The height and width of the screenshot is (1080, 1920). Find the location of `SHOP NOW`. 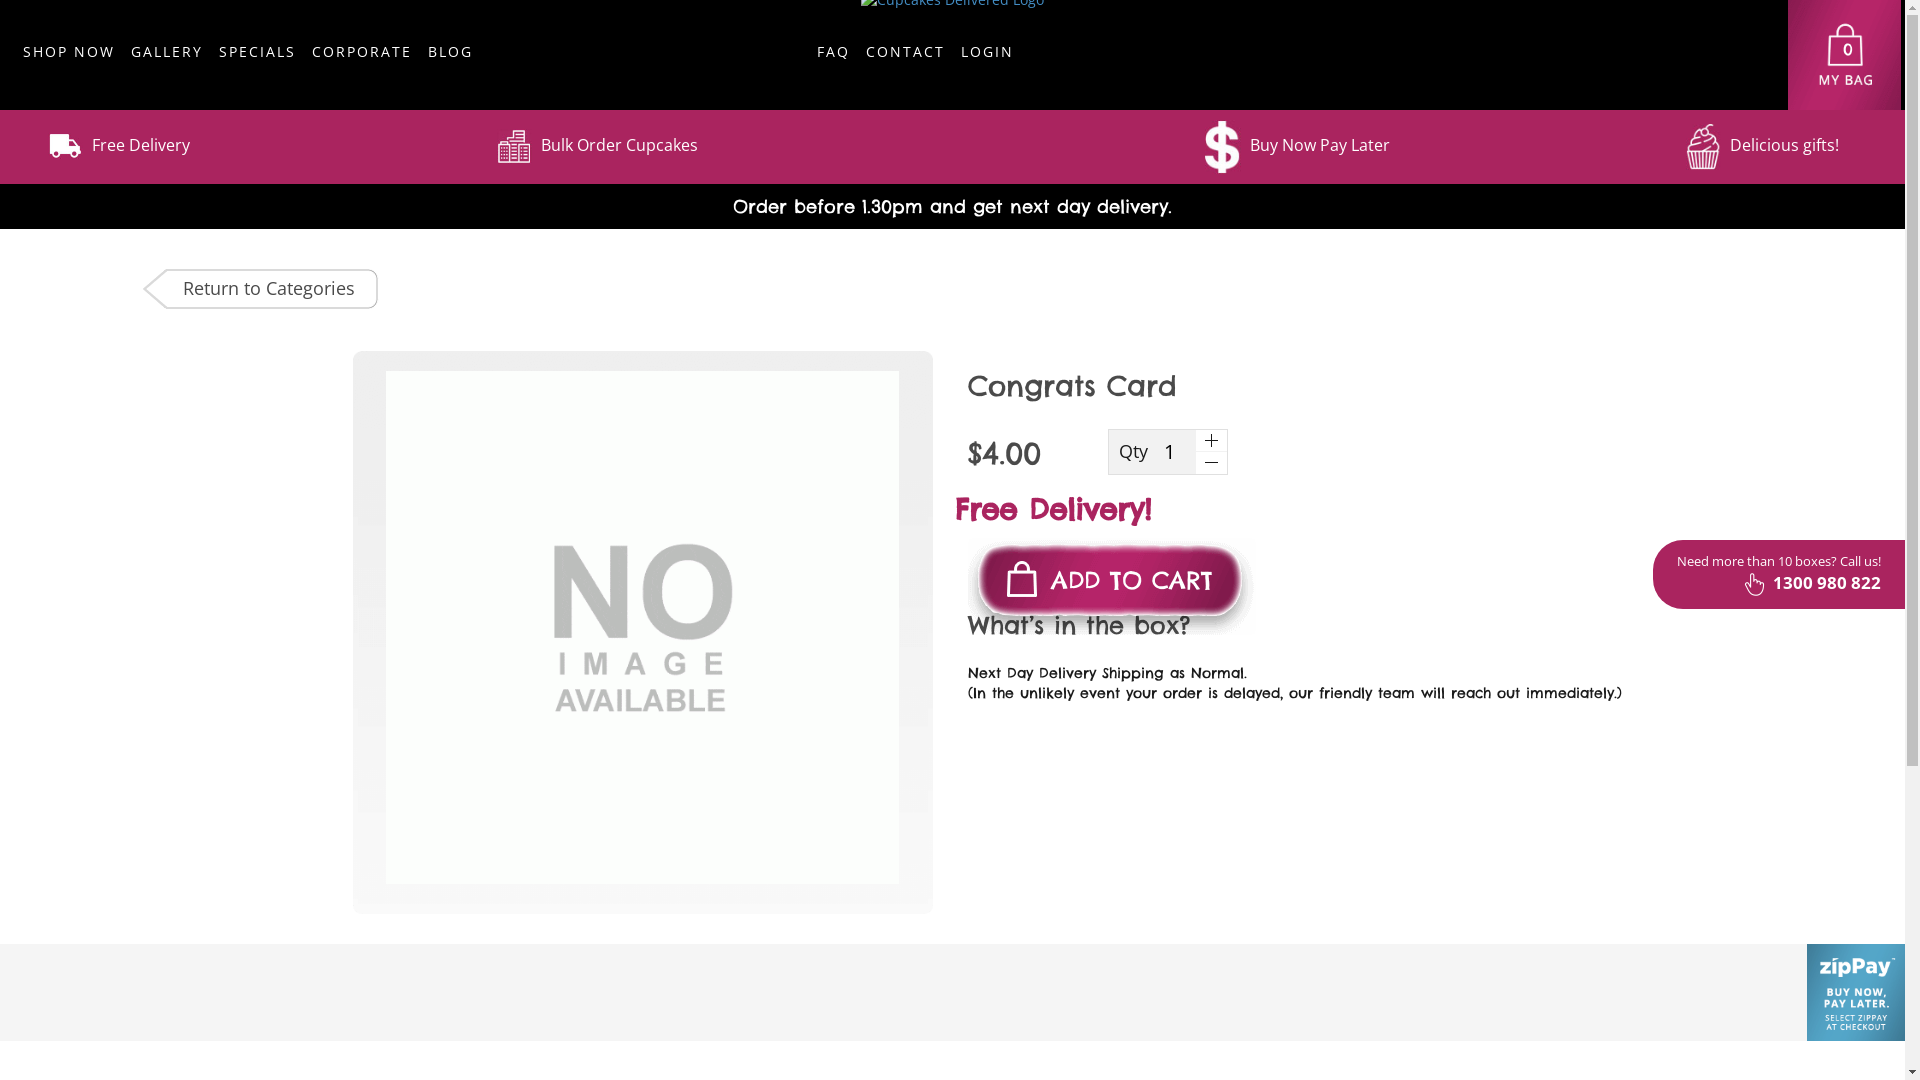

SHOP NOW is located at coordinates (68, 55).